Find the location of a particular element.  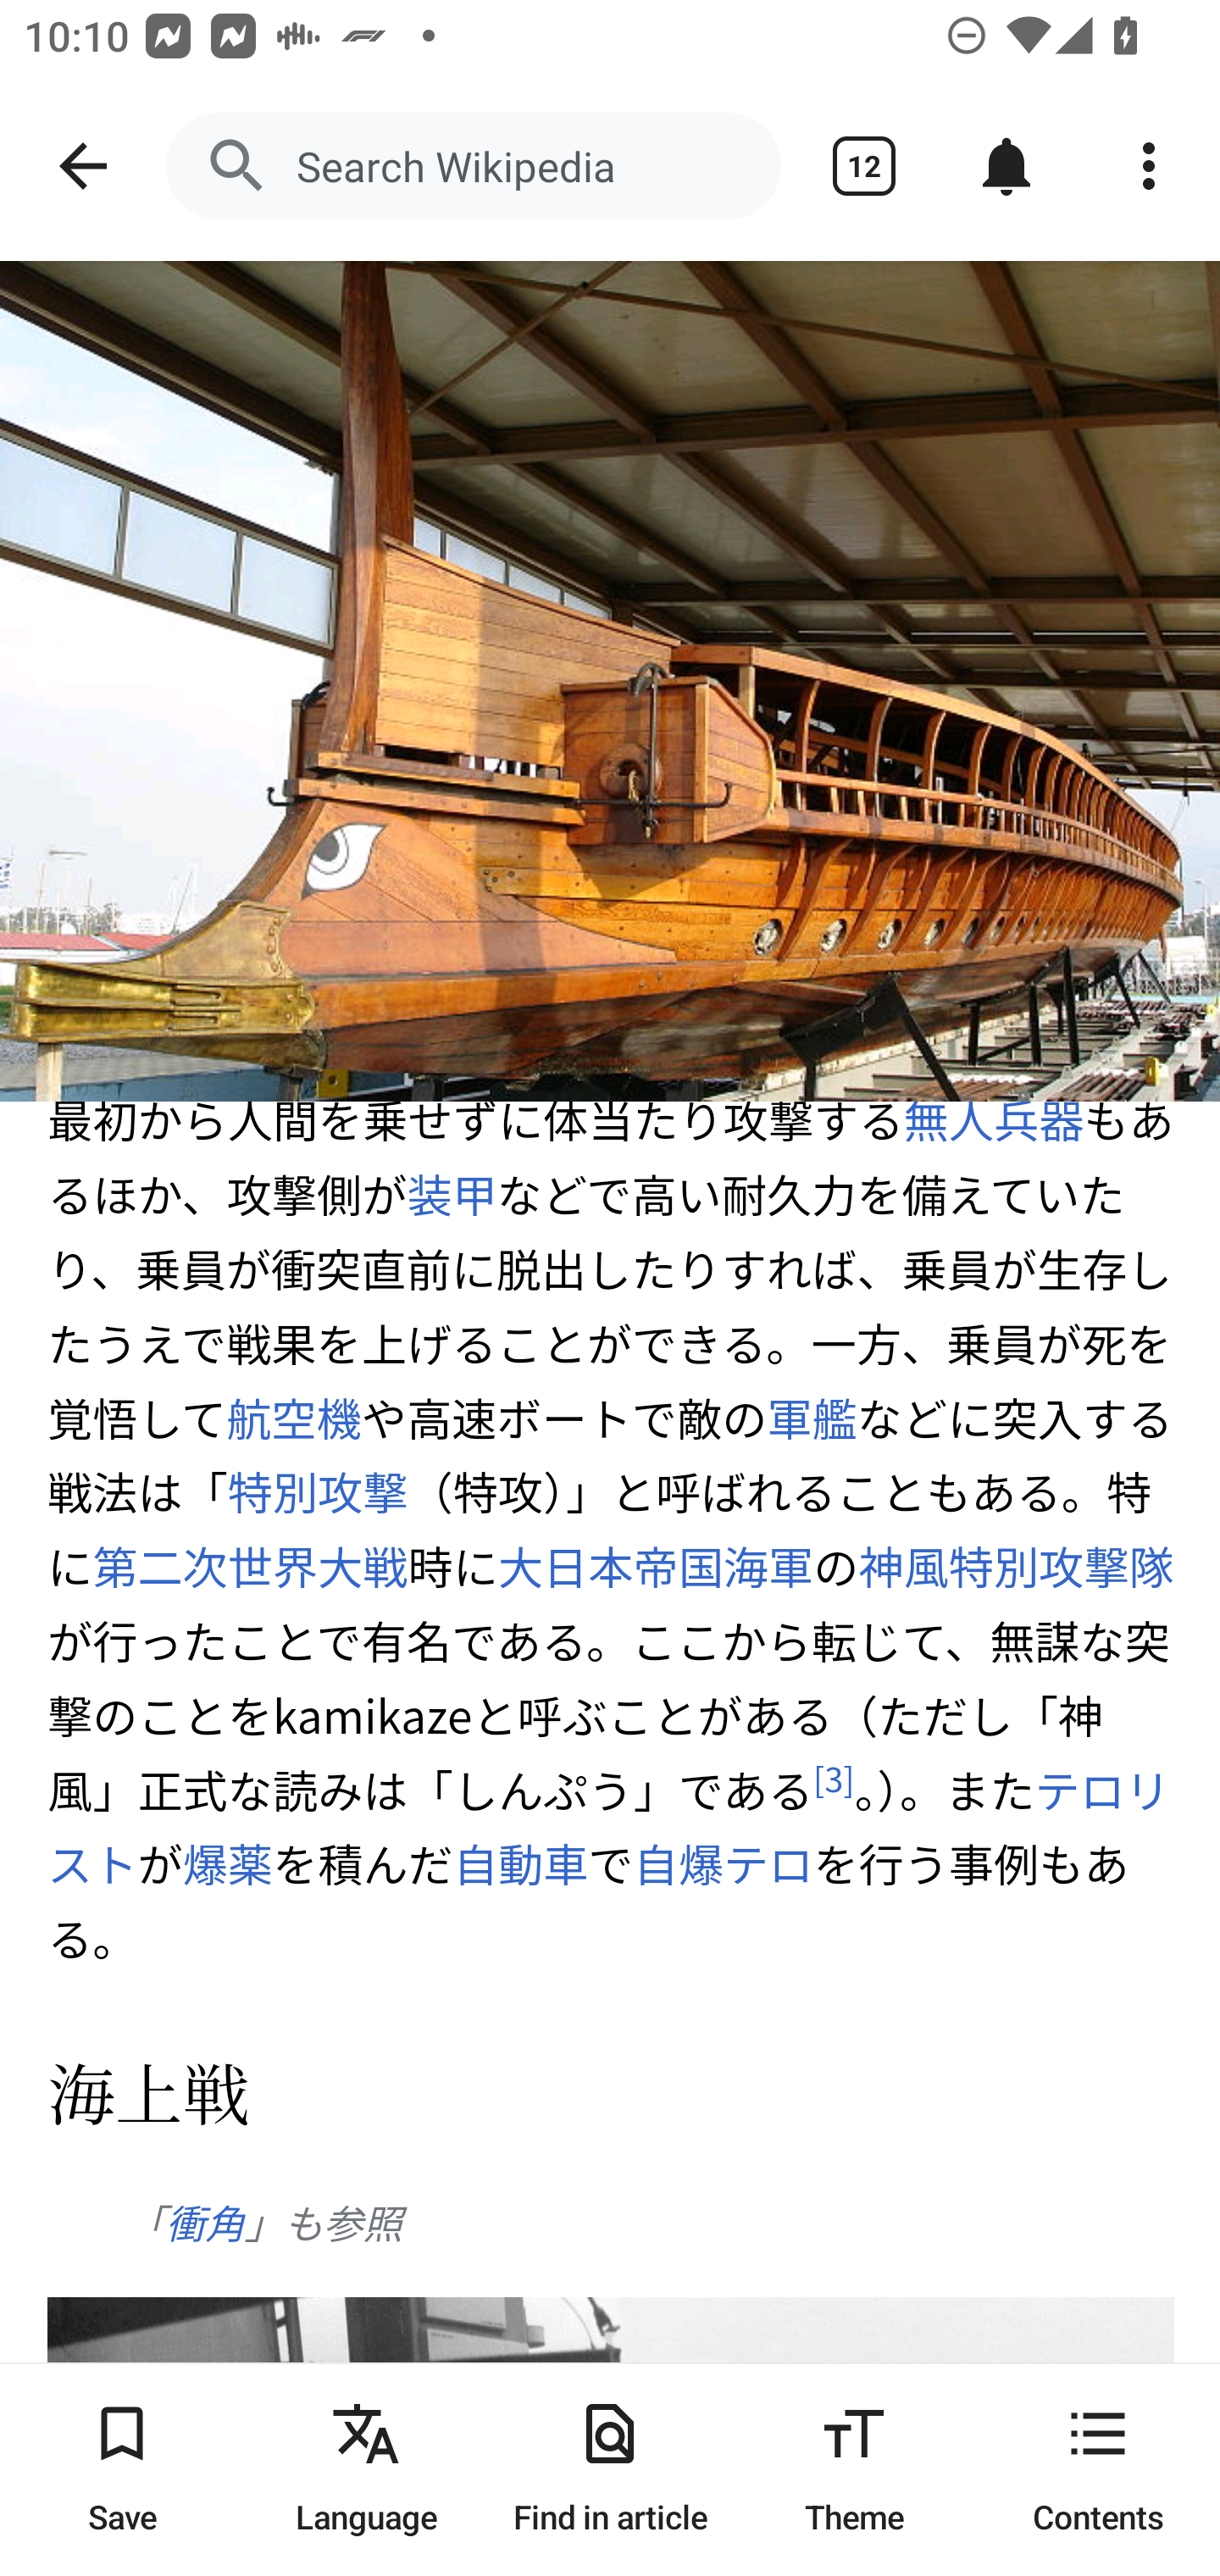

Show tabs 12 is located at coordinates (864, 166).